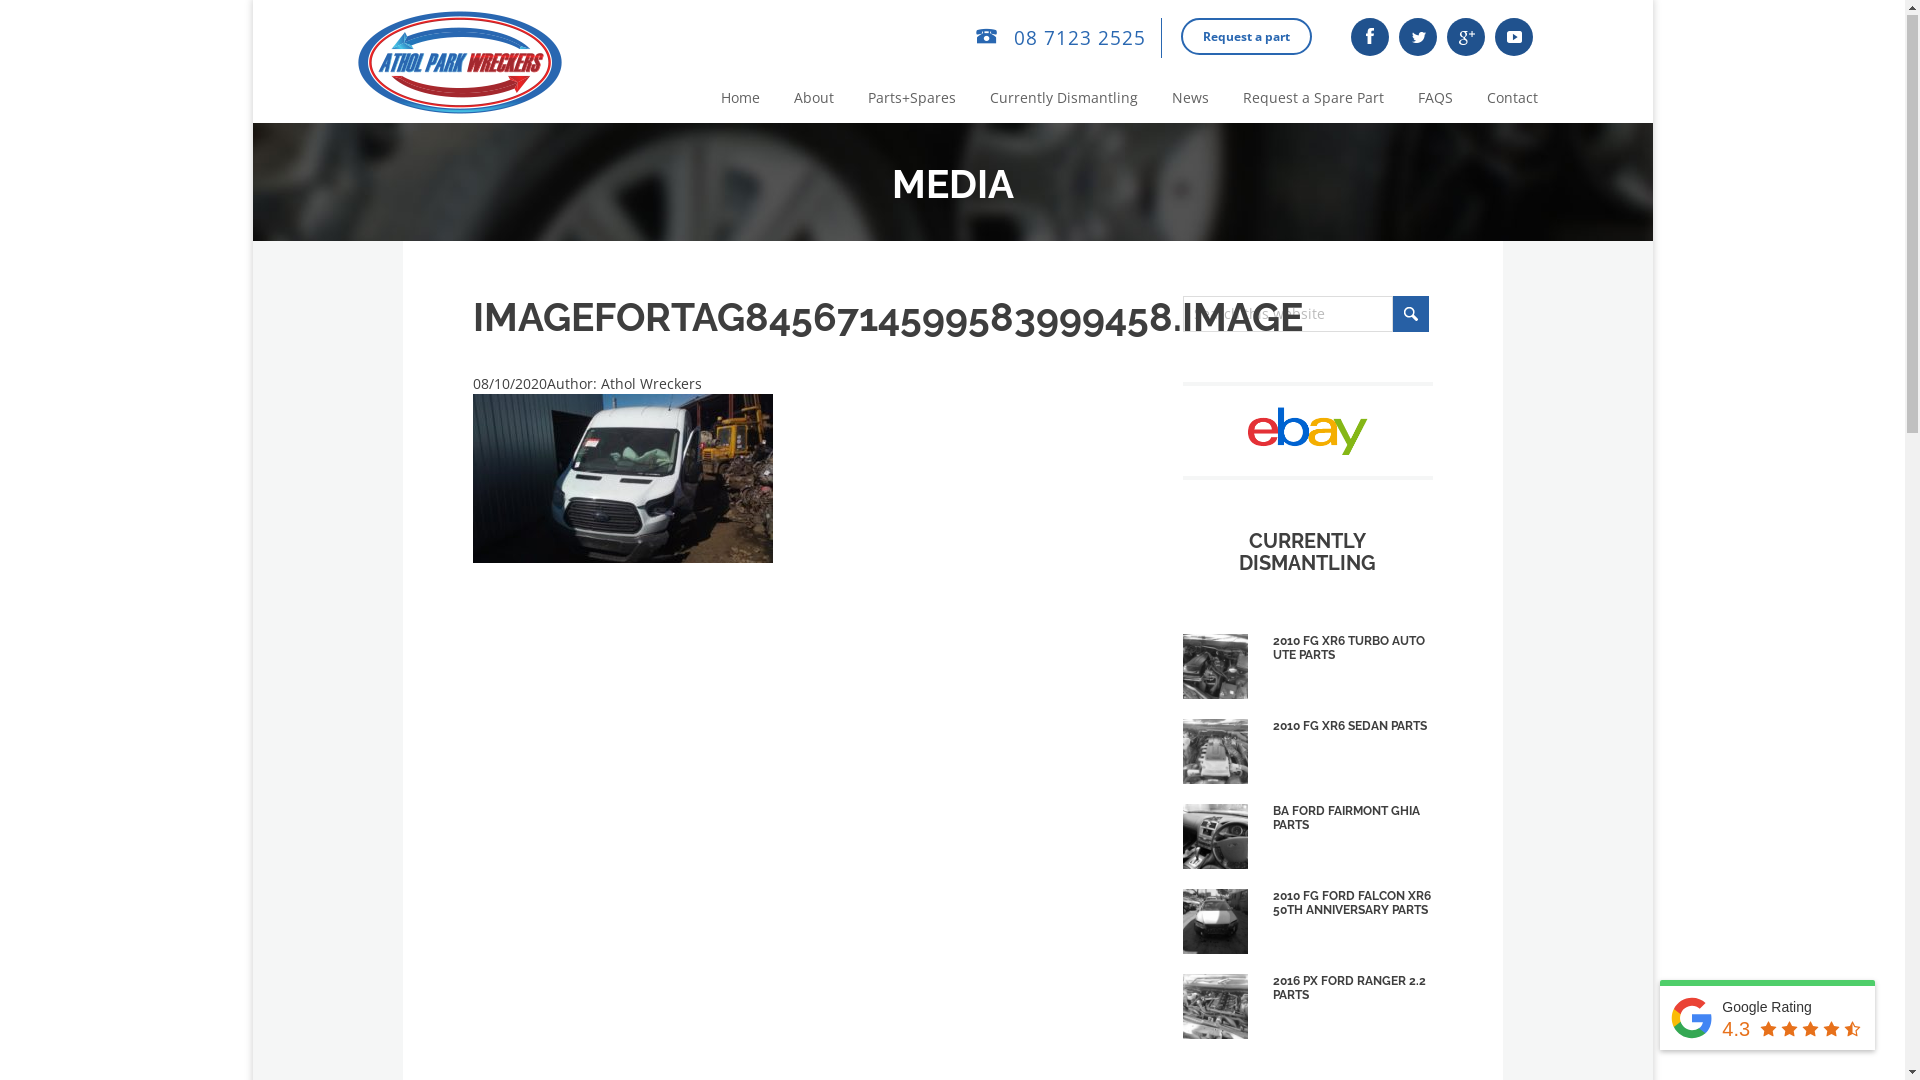  I want to click on Home, so click(740, 100).